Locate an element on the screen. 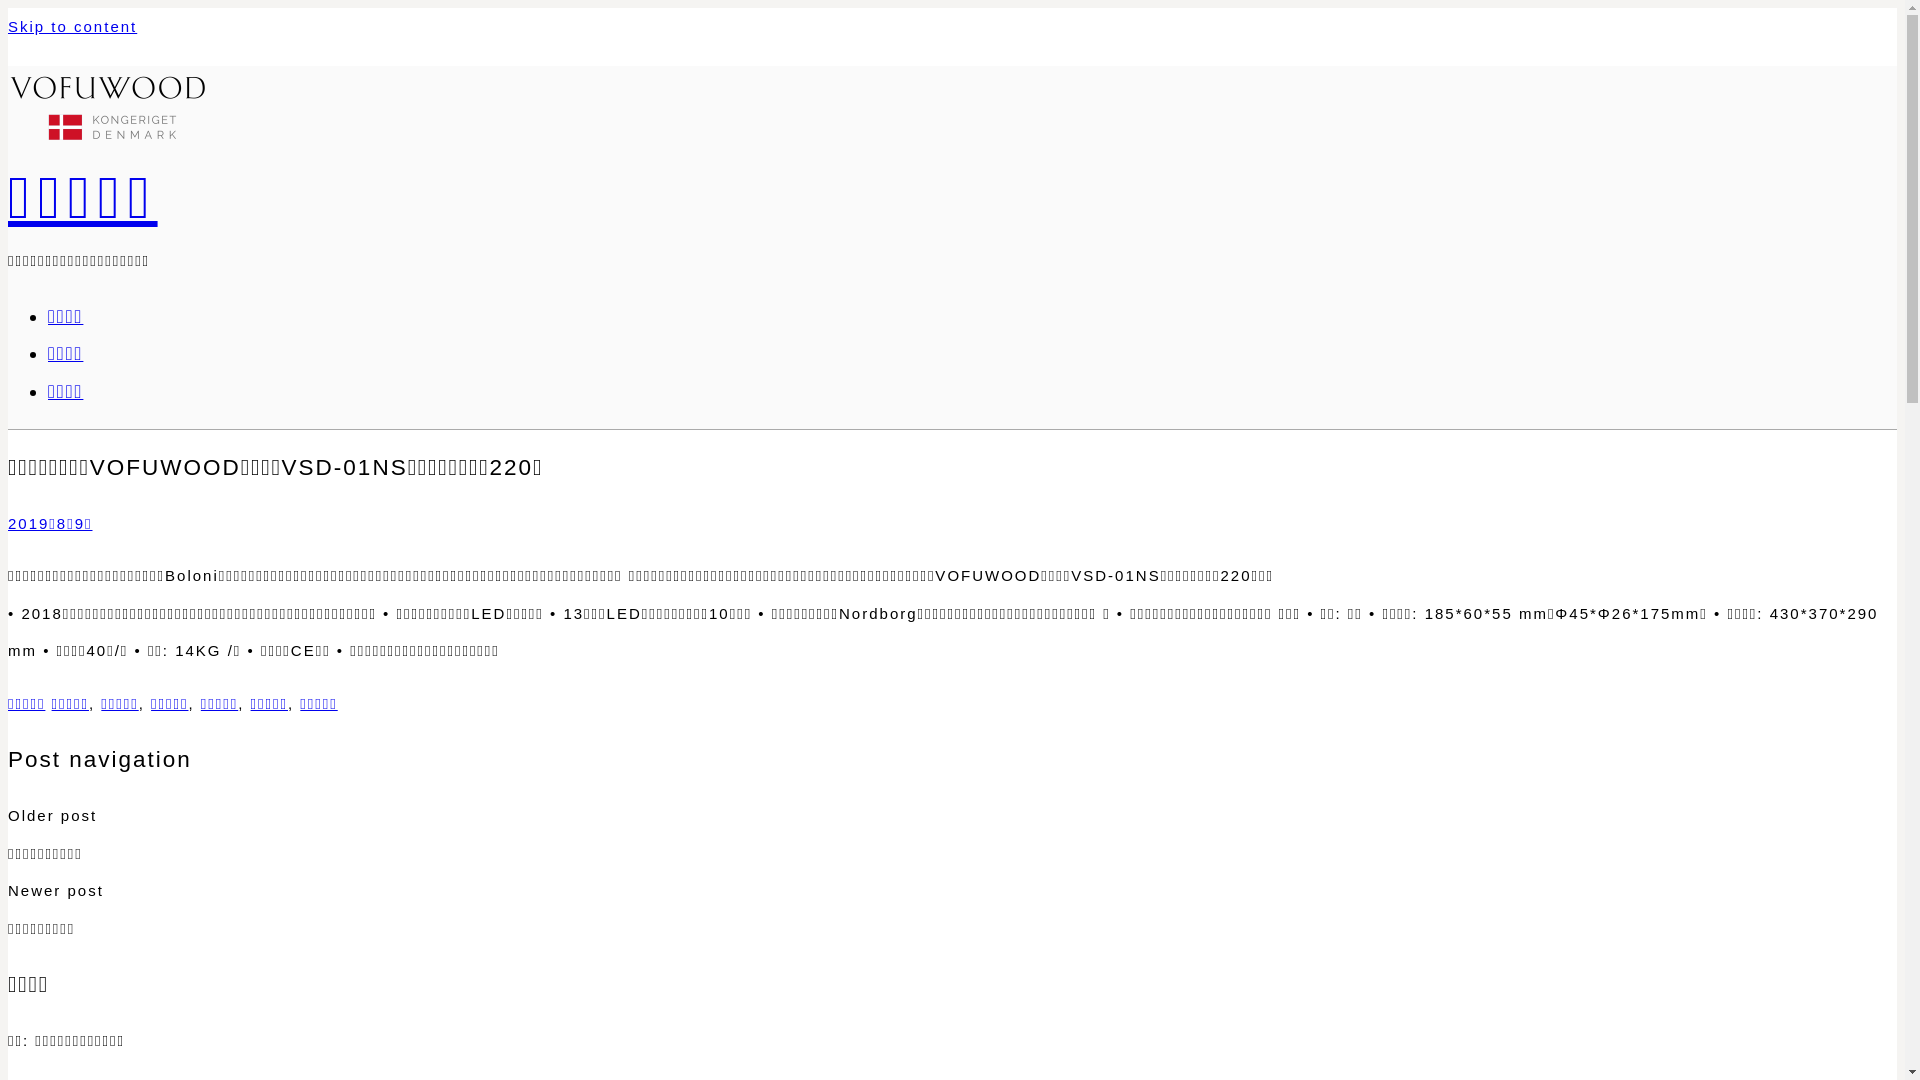 Image resolution: width=1920 pixels, height=1080 pixels. Skip to content is located at coordinates (72, 26).